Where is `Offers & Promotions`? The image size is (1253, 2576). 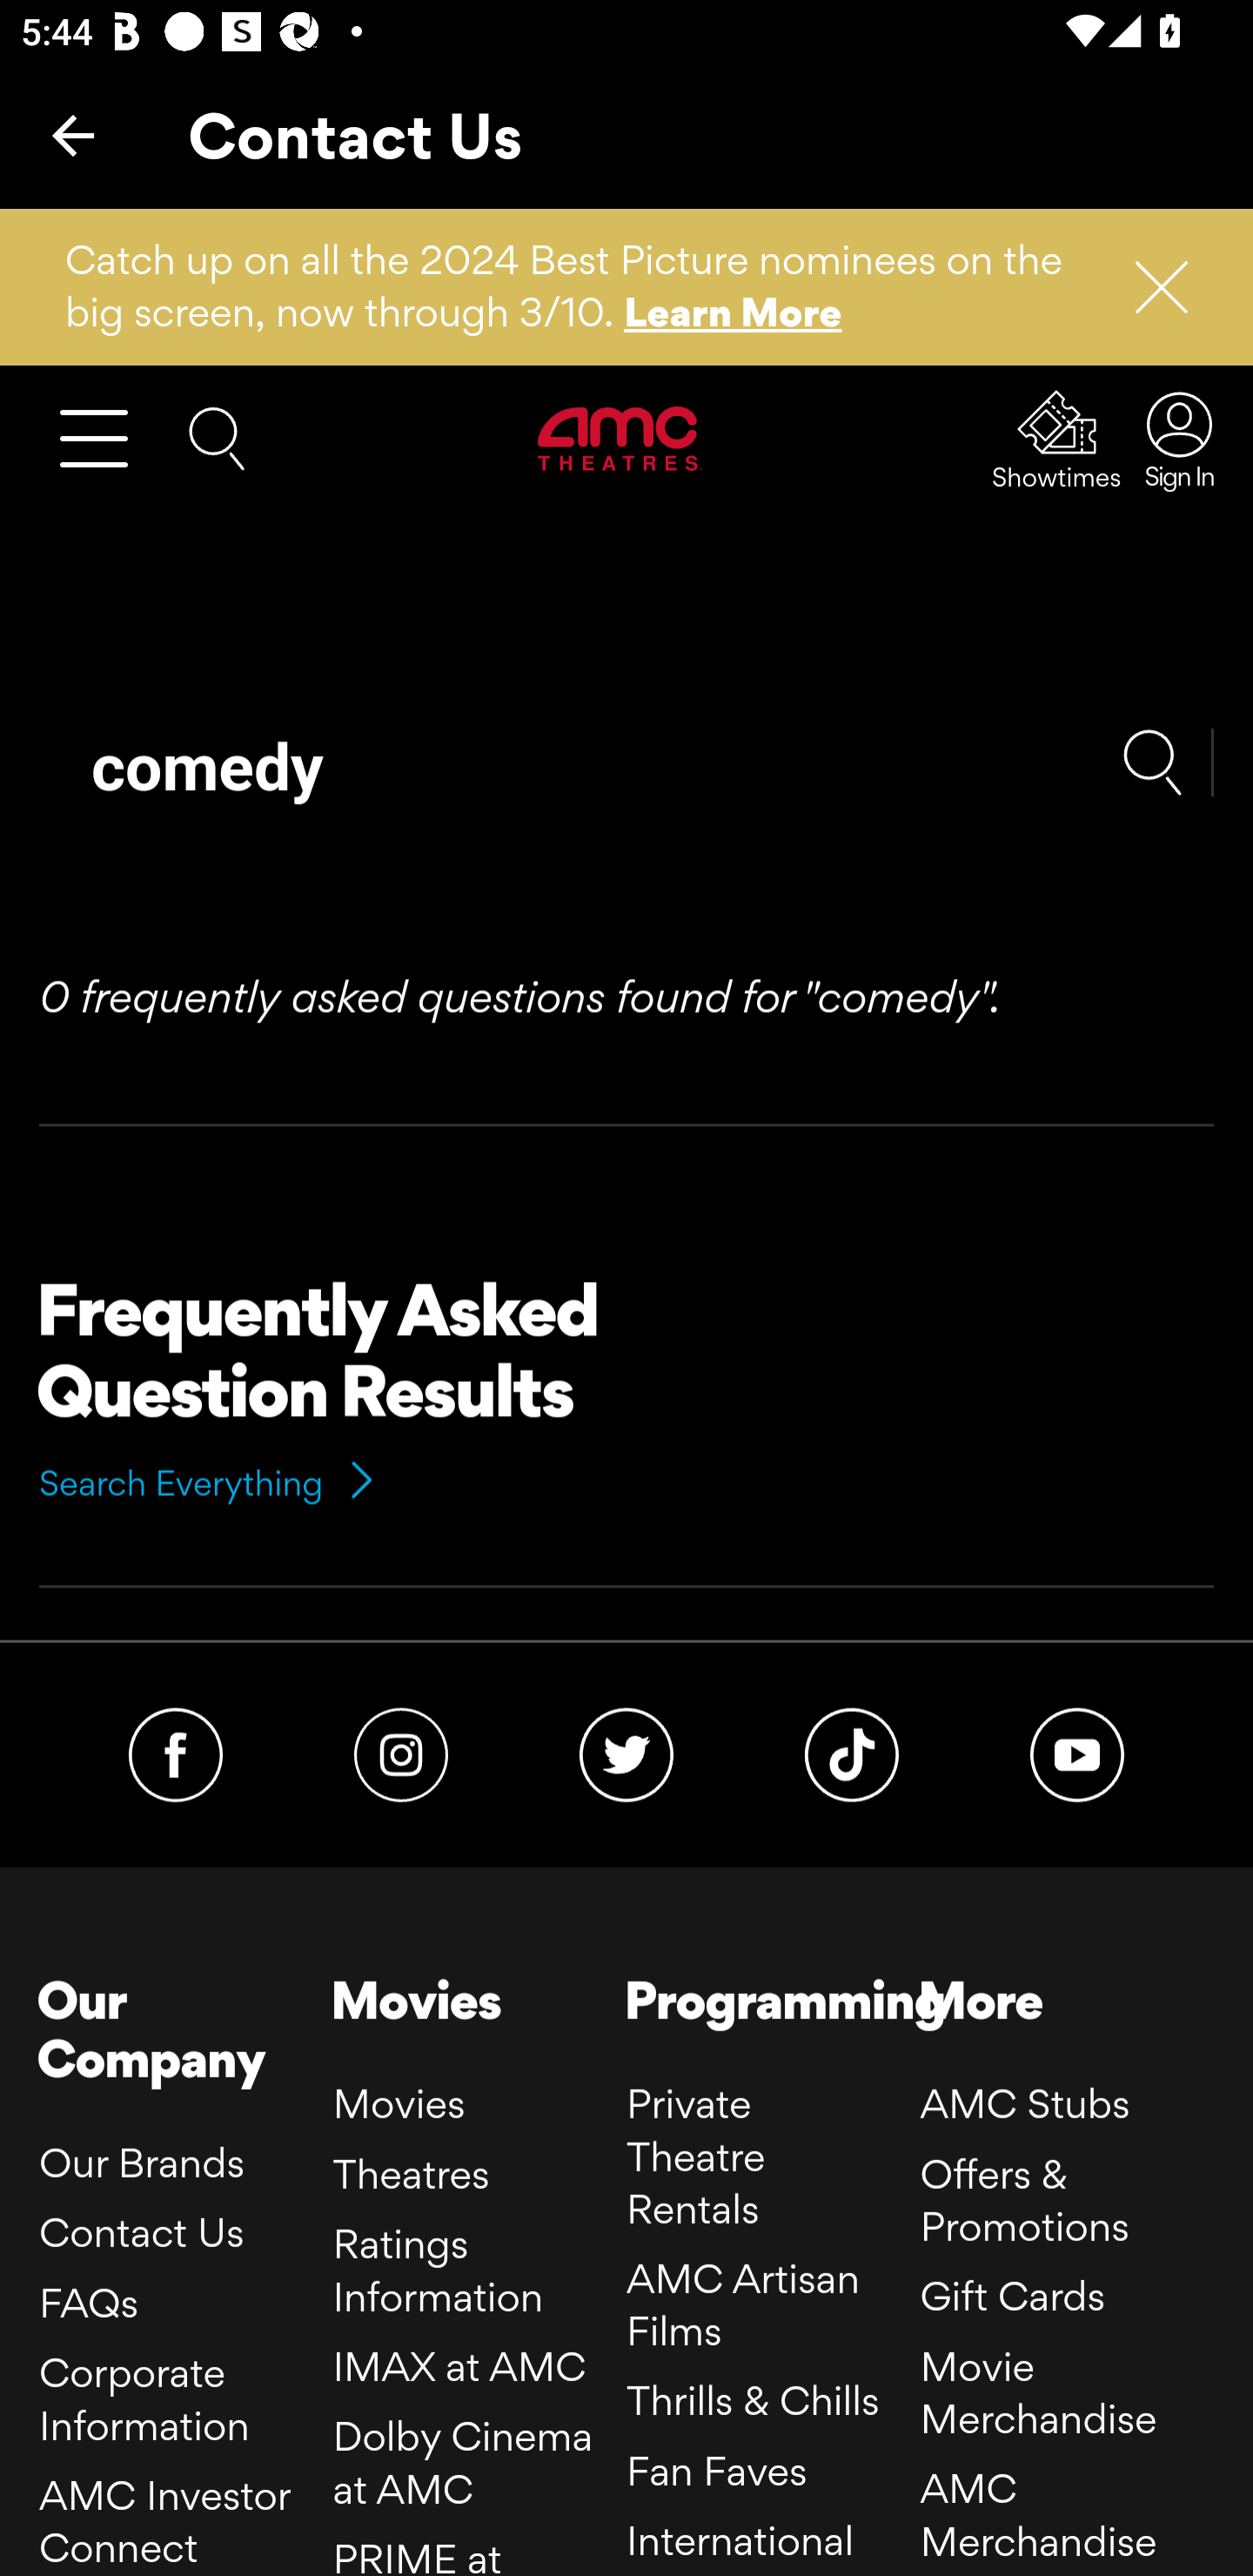
Offers & Promotions is located at coordinates (1023, 2201).